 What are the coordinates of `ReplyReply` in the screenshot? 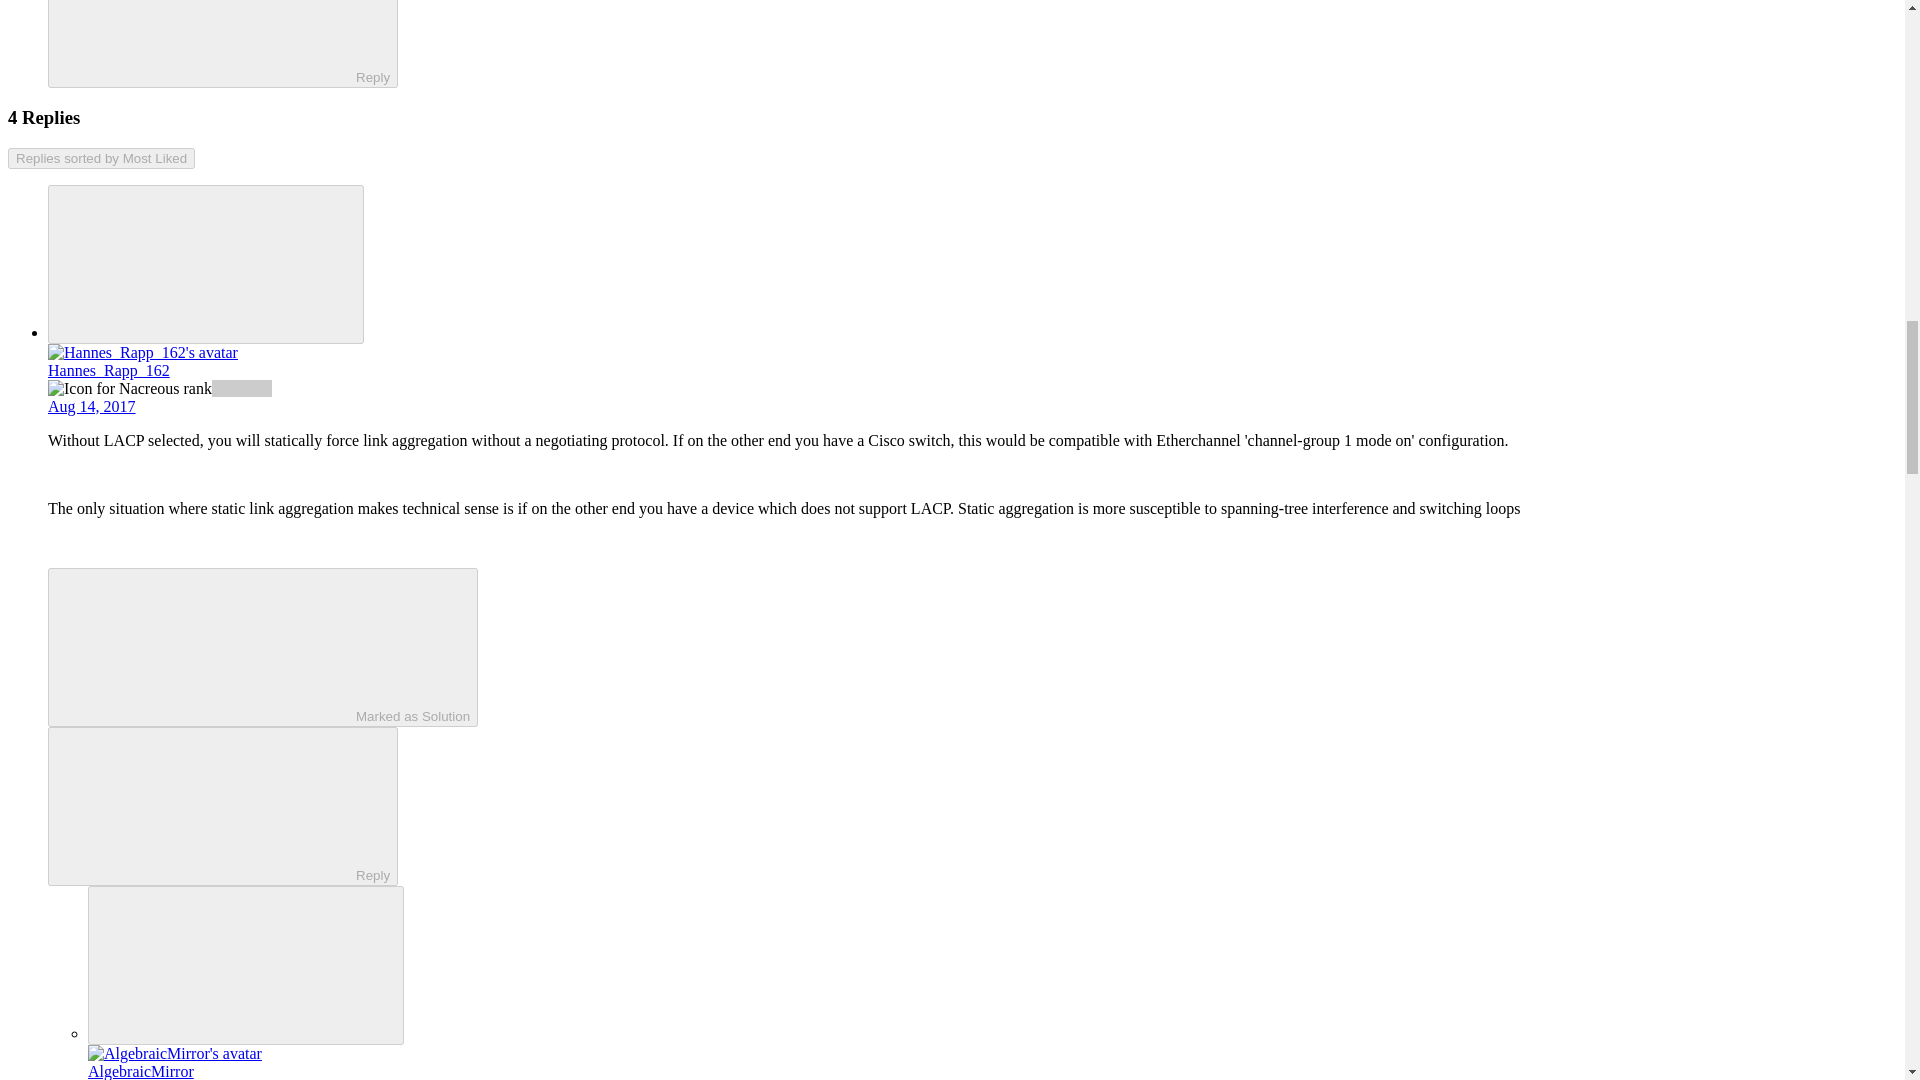 It's located at (222, 44).